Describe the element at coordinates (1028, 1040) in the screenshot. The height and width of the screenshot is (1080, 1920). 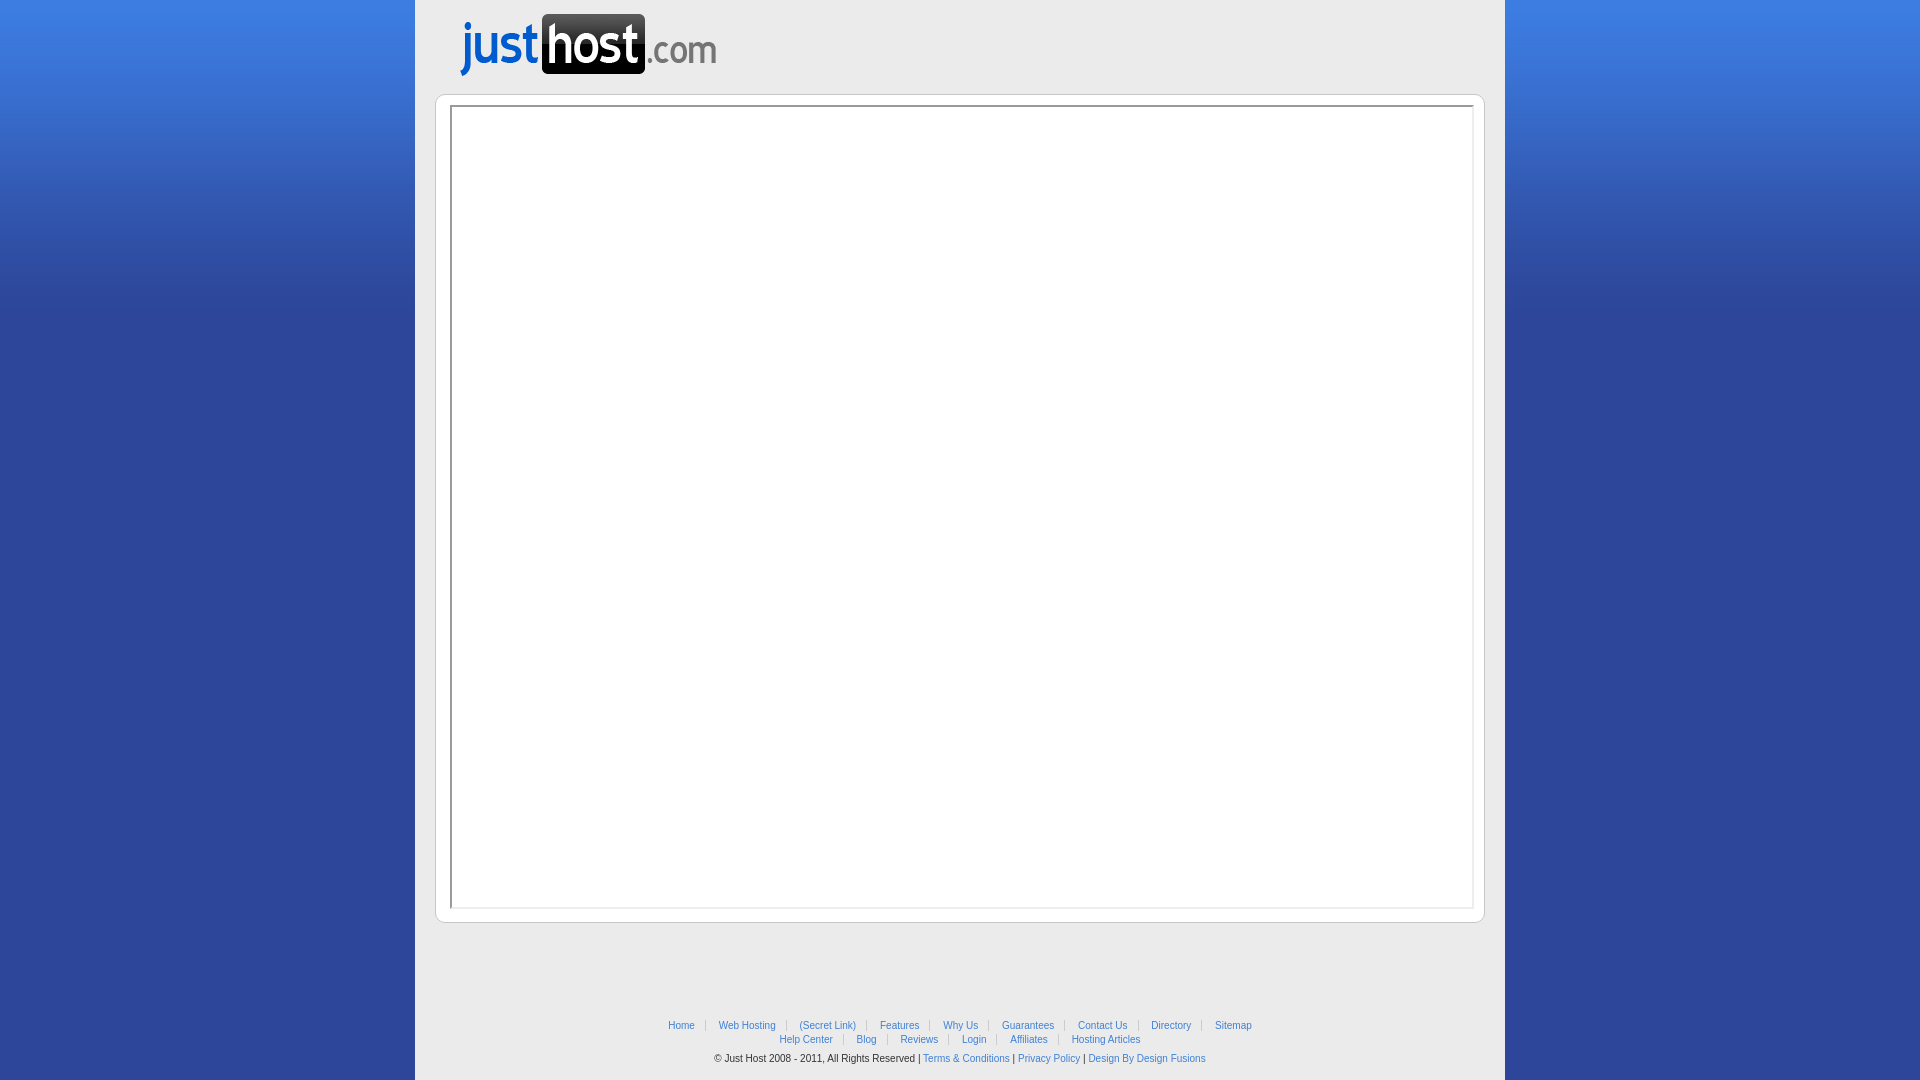
I see `Affiliates` at that location.